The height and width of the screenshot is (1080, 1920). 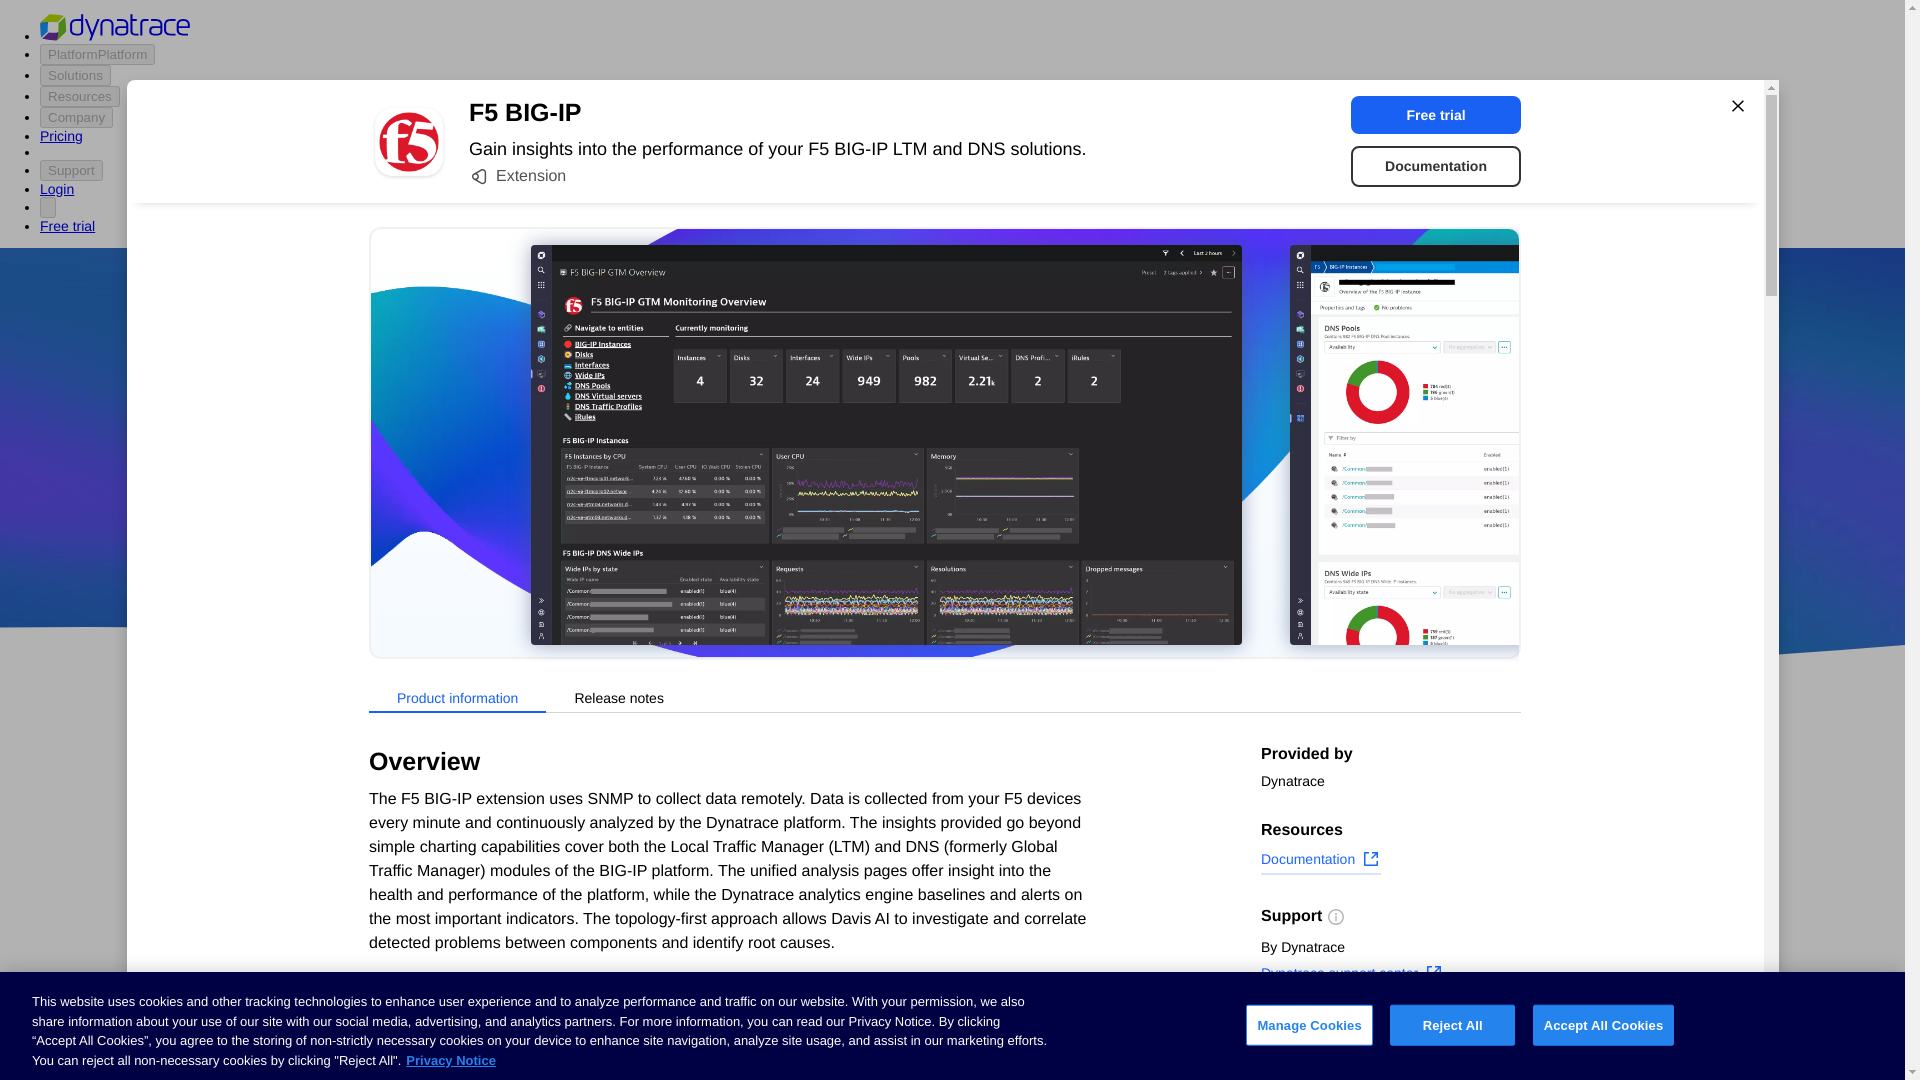 I want to click on Free trial, so click(x=1436, y=114).